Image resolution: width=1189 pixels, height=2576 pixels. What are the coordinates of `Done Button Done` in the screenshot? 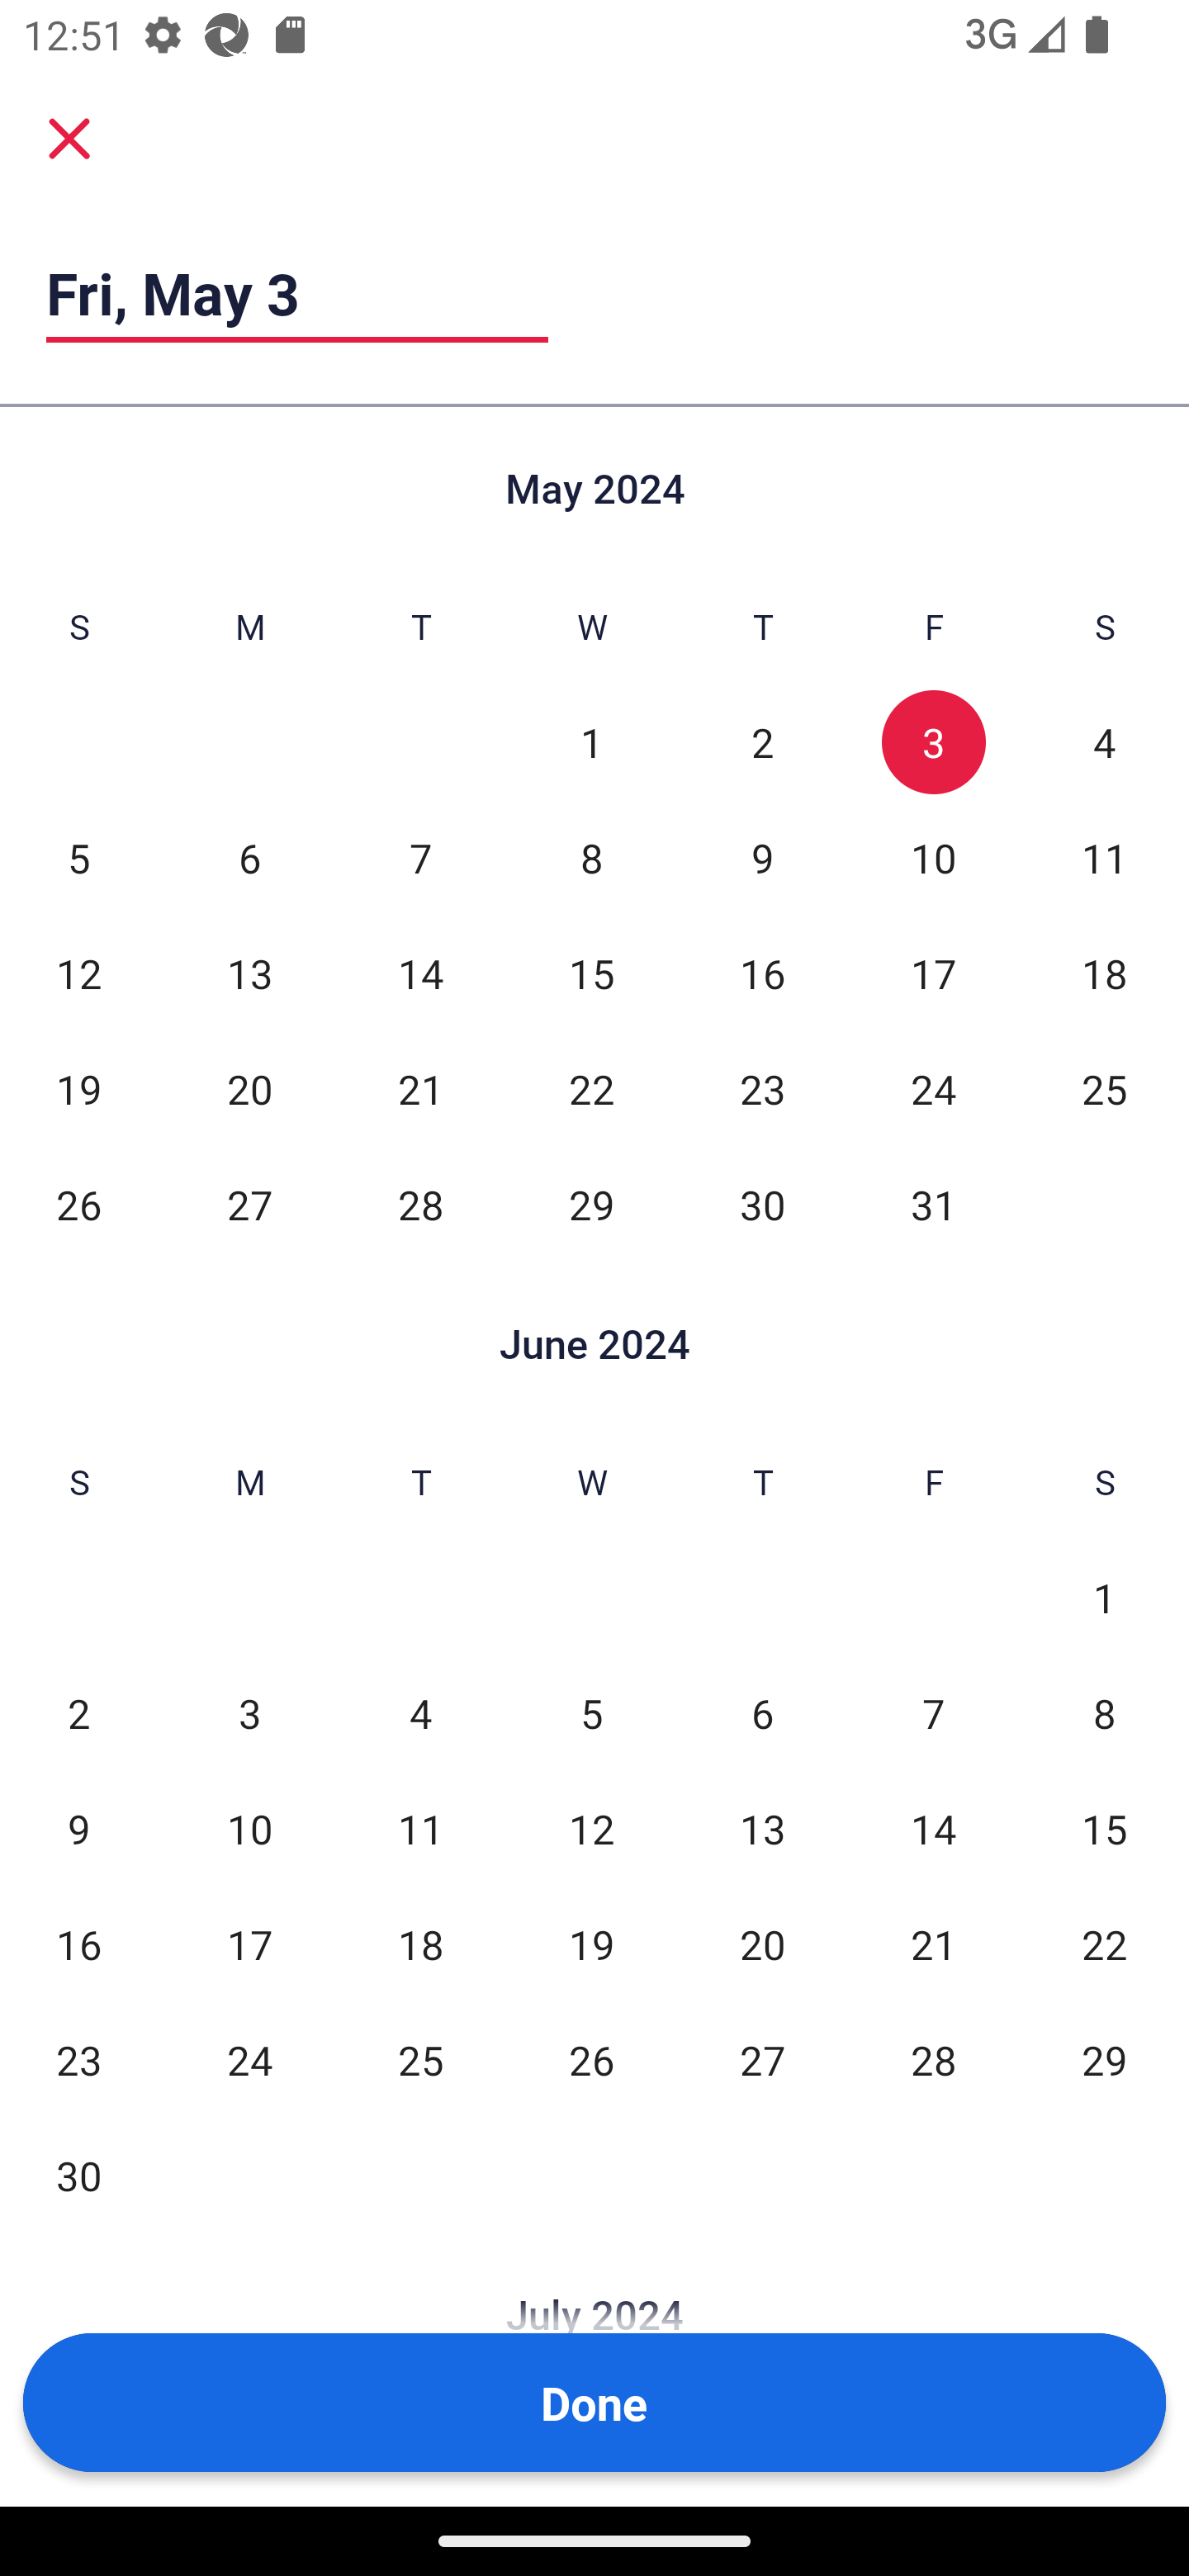 It's located at (594, 2403).